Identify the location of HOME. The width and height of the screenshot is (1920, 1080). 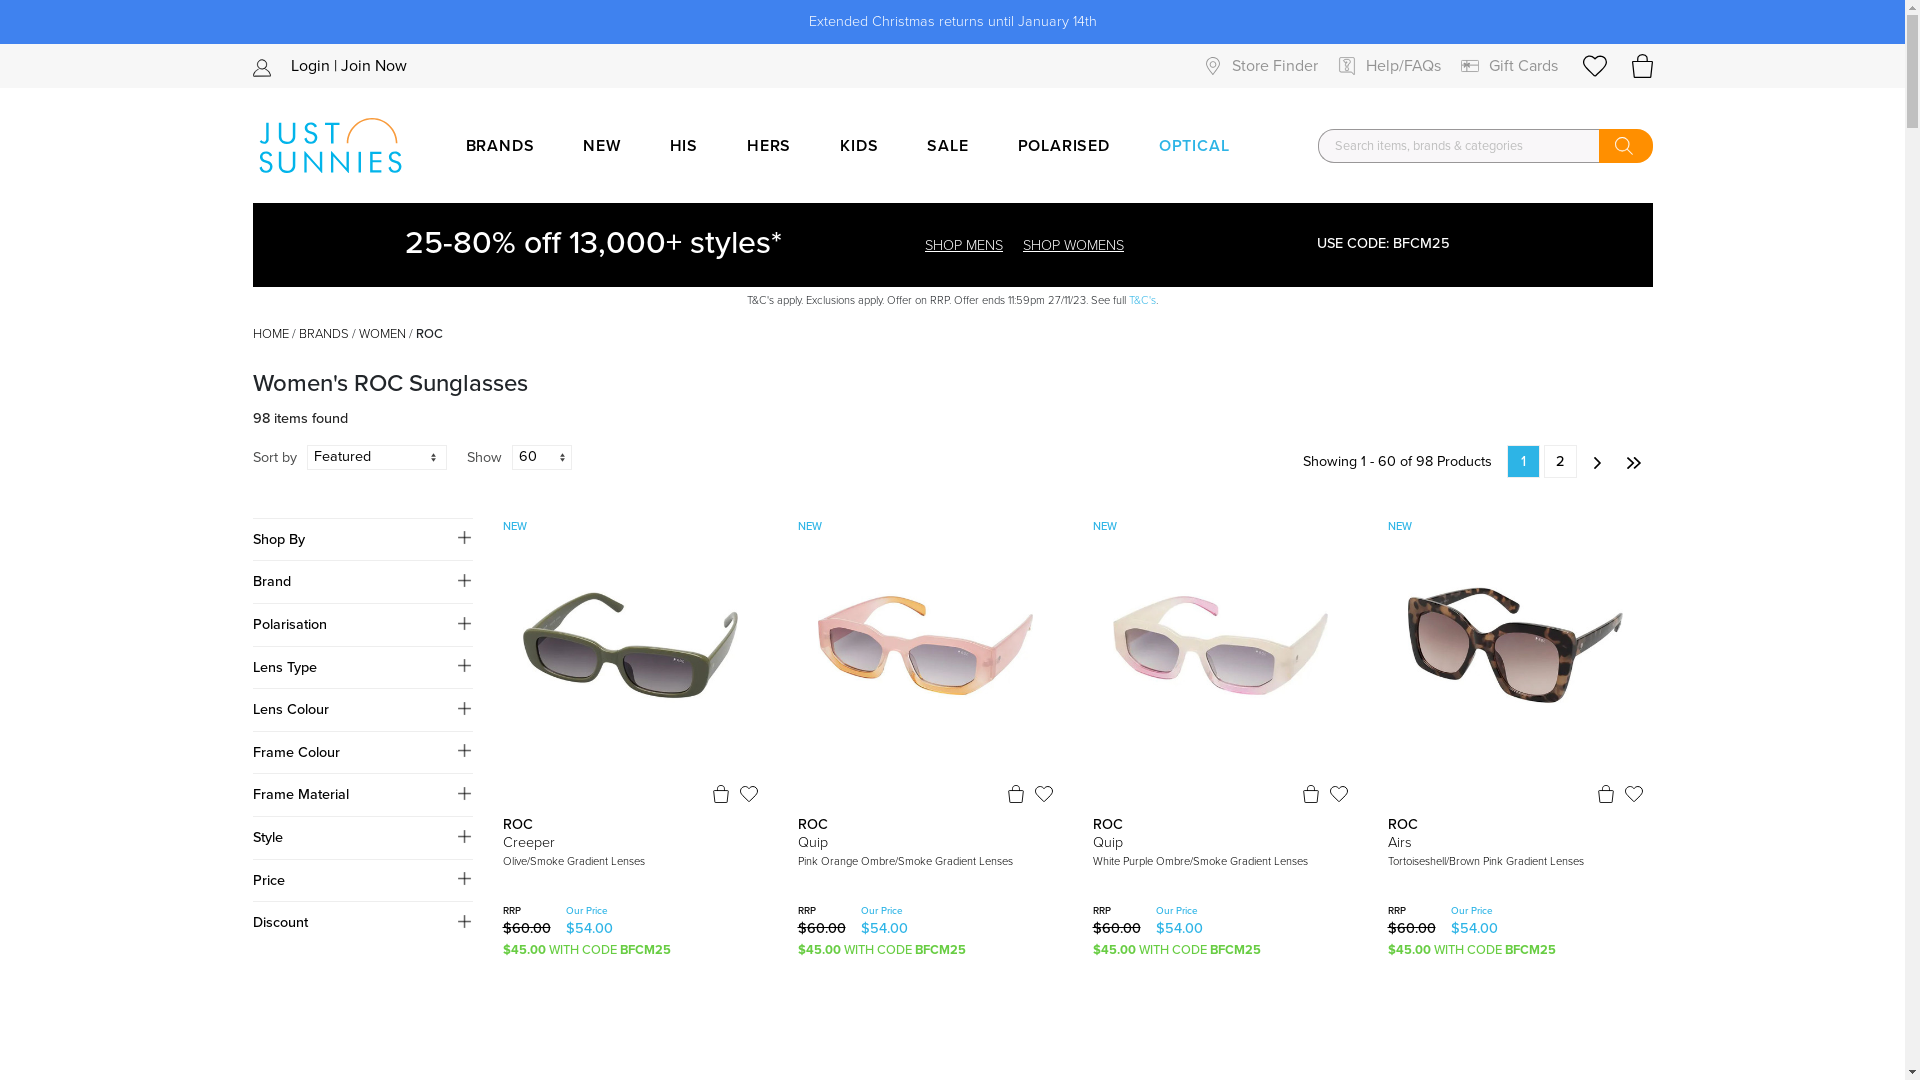
(270, 334).